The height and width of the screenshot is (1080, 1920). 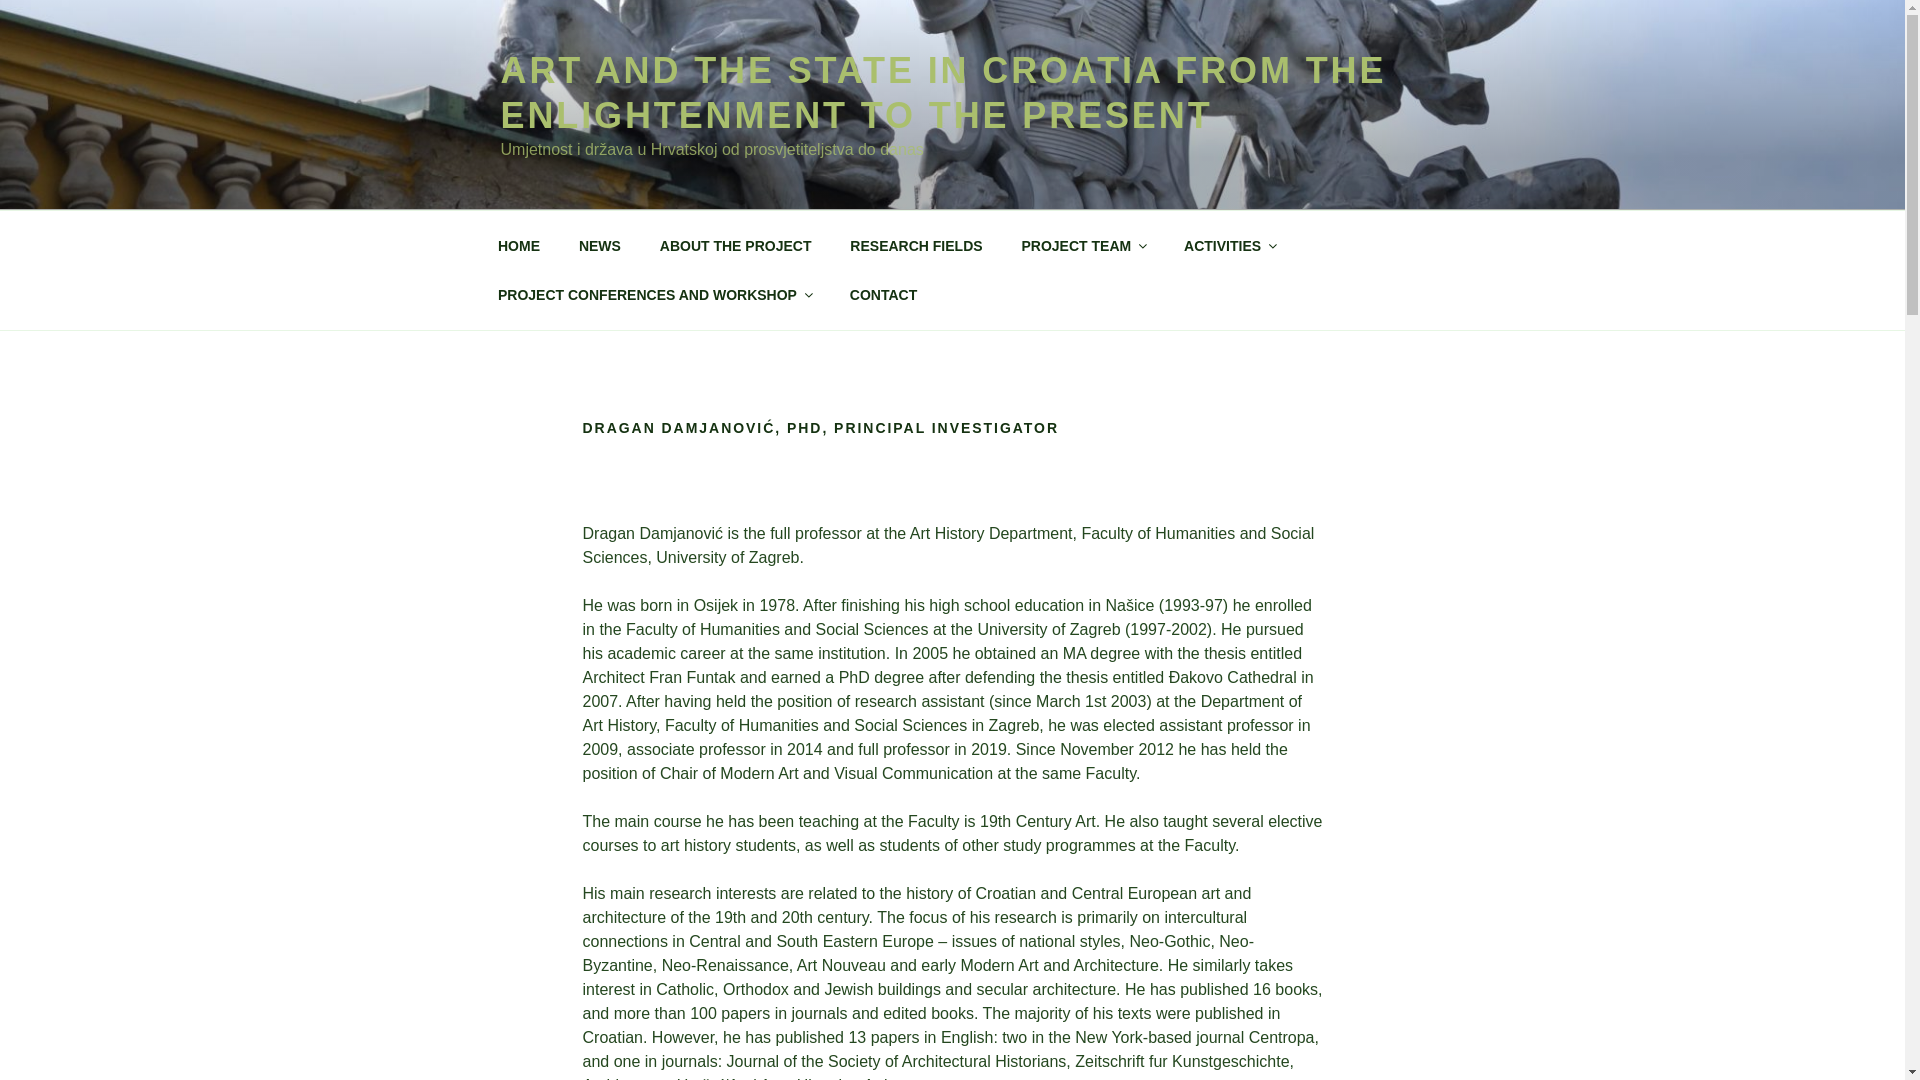 I want to click on RESEARCH FIELDS, so click(x=916, y=246).